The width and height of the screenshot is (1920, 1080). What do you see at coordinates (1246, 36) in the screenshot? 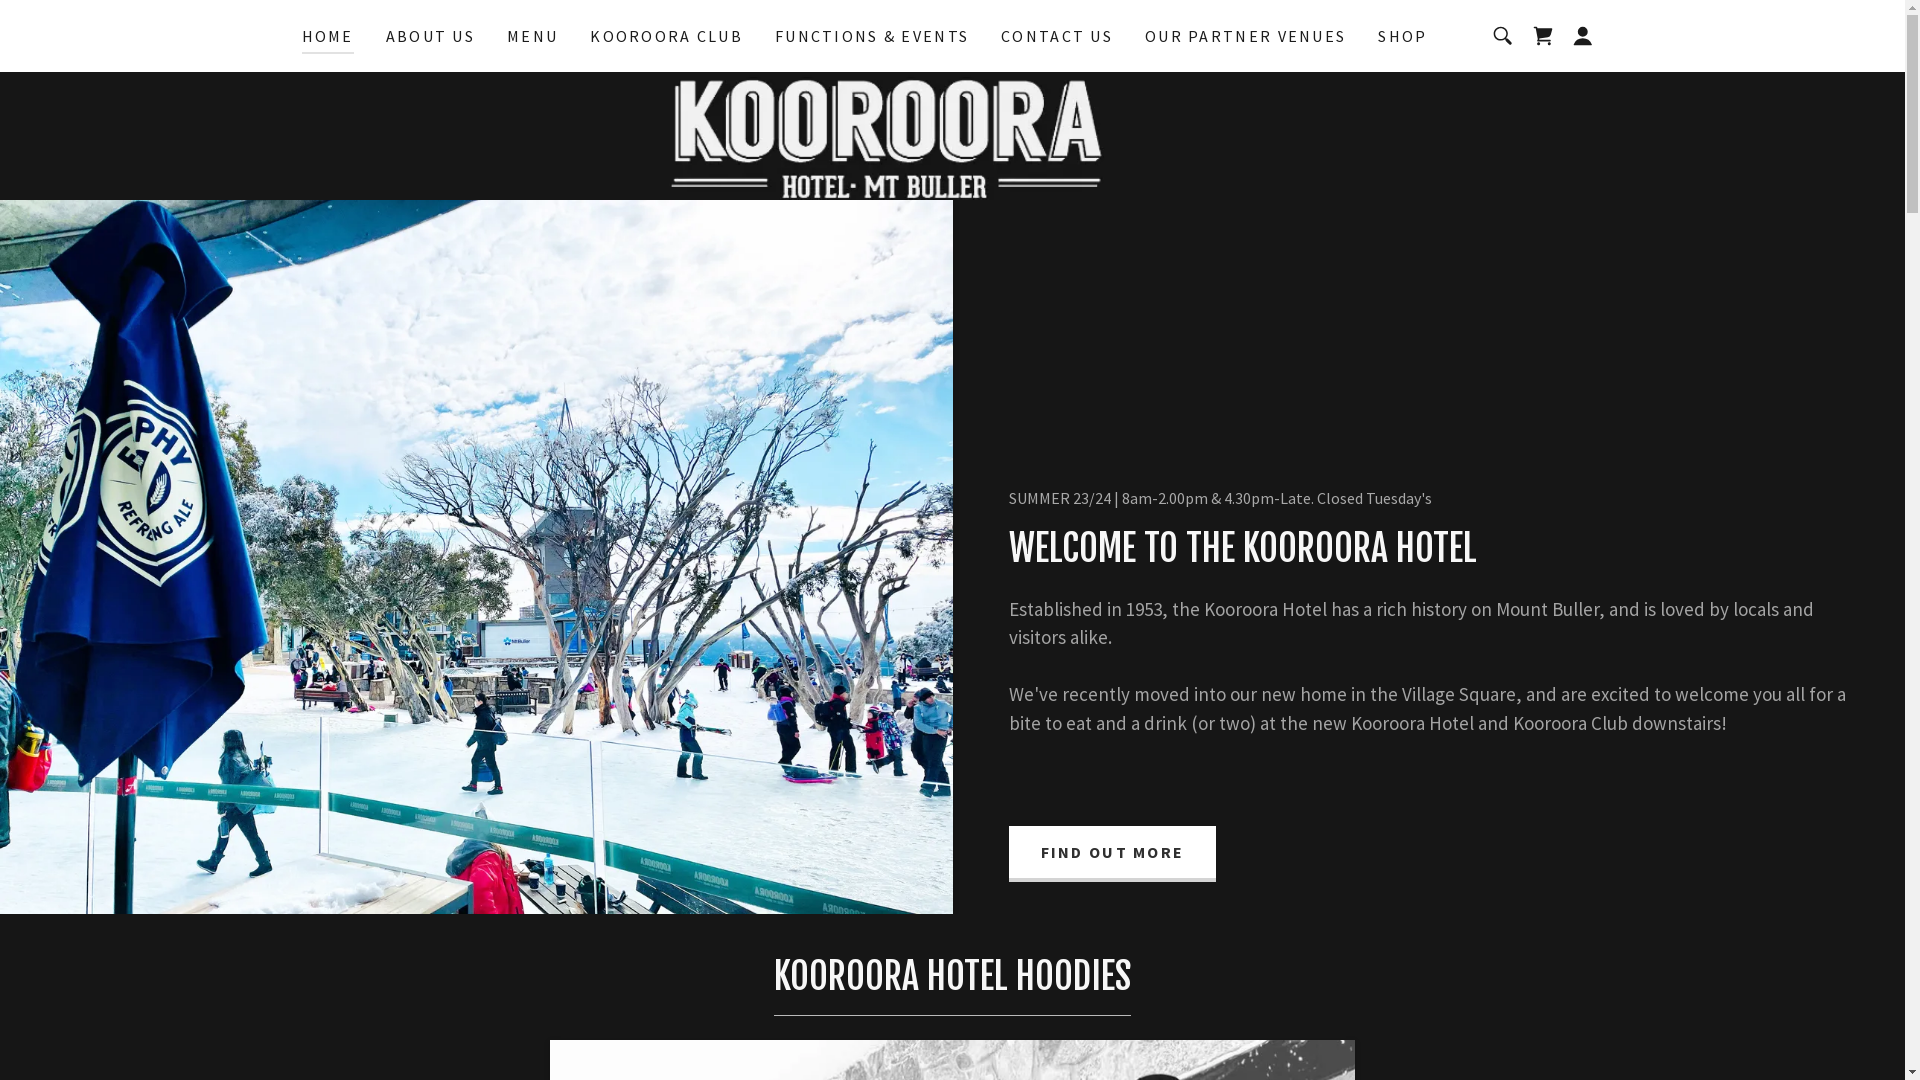
I see `OUR PARTNER VENUES` at bounding box center [1246, 36].